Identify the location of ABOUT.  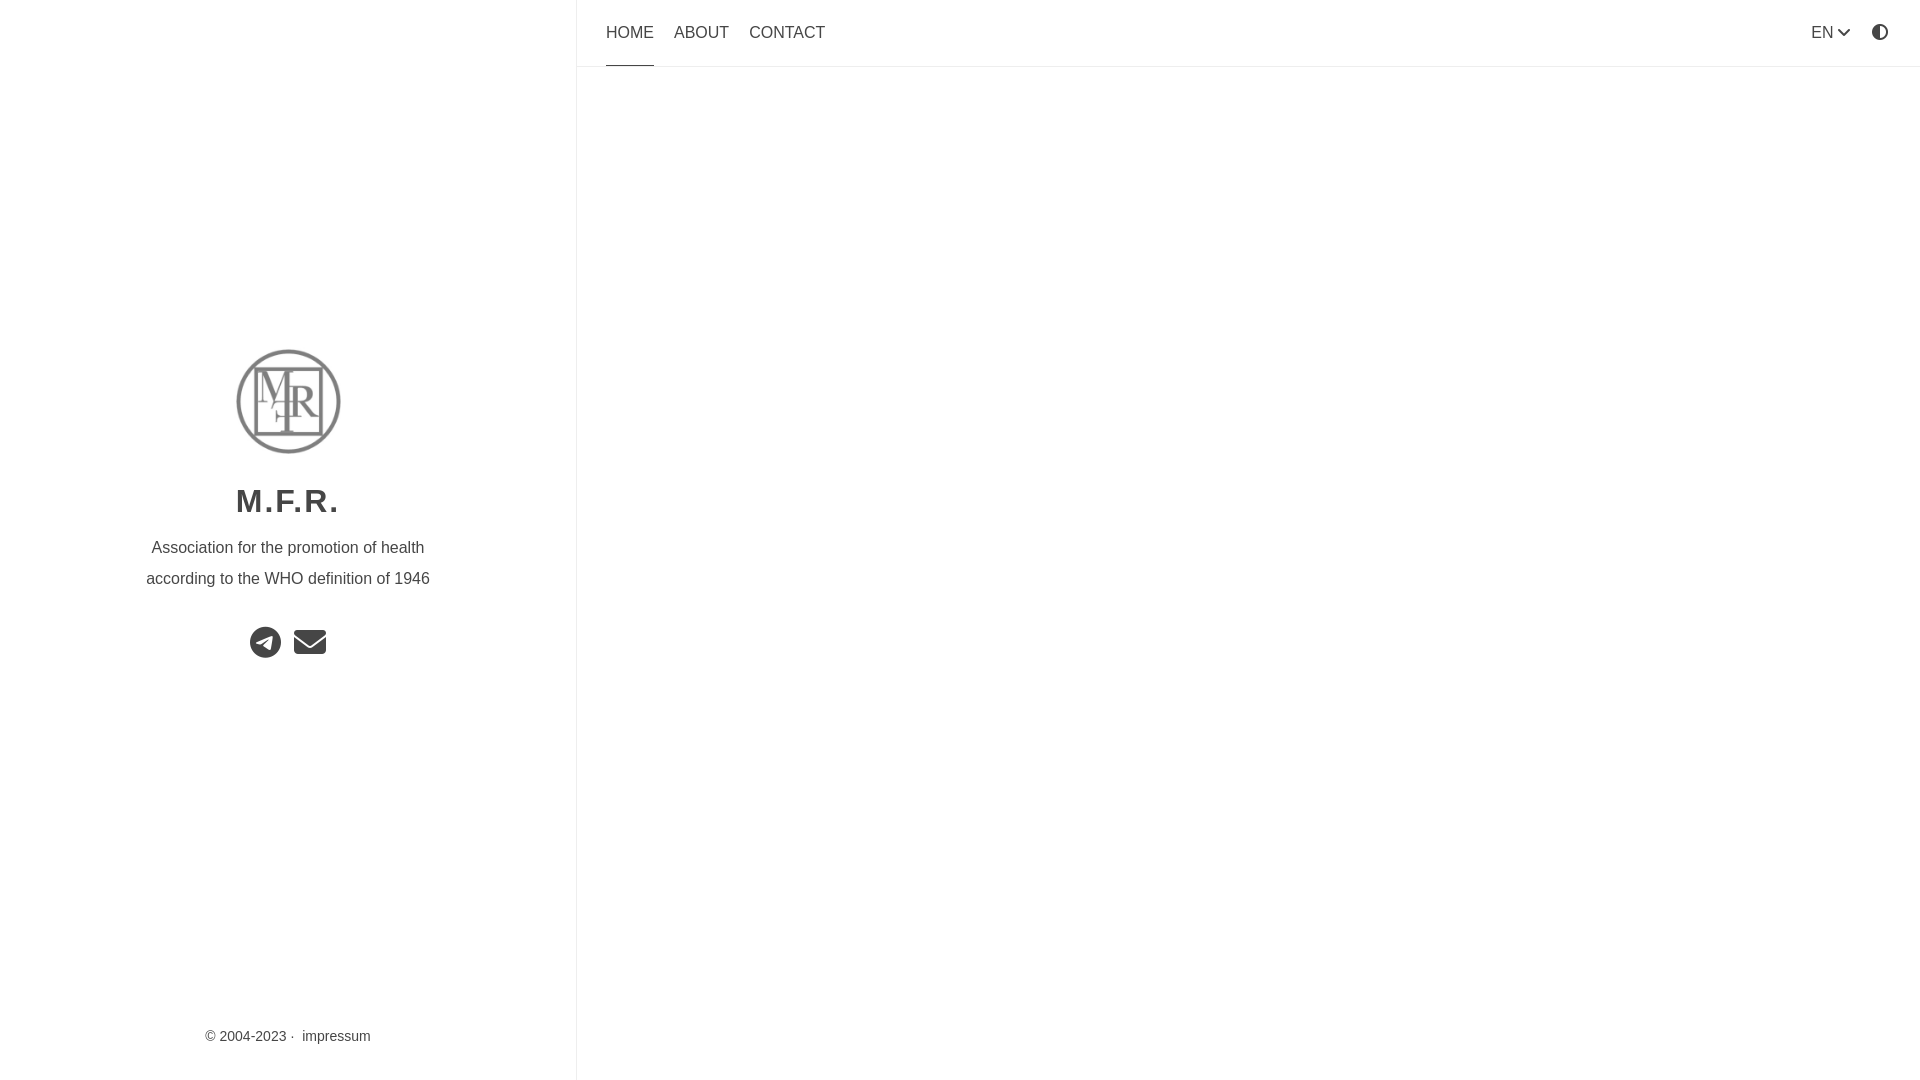
(702, 32).